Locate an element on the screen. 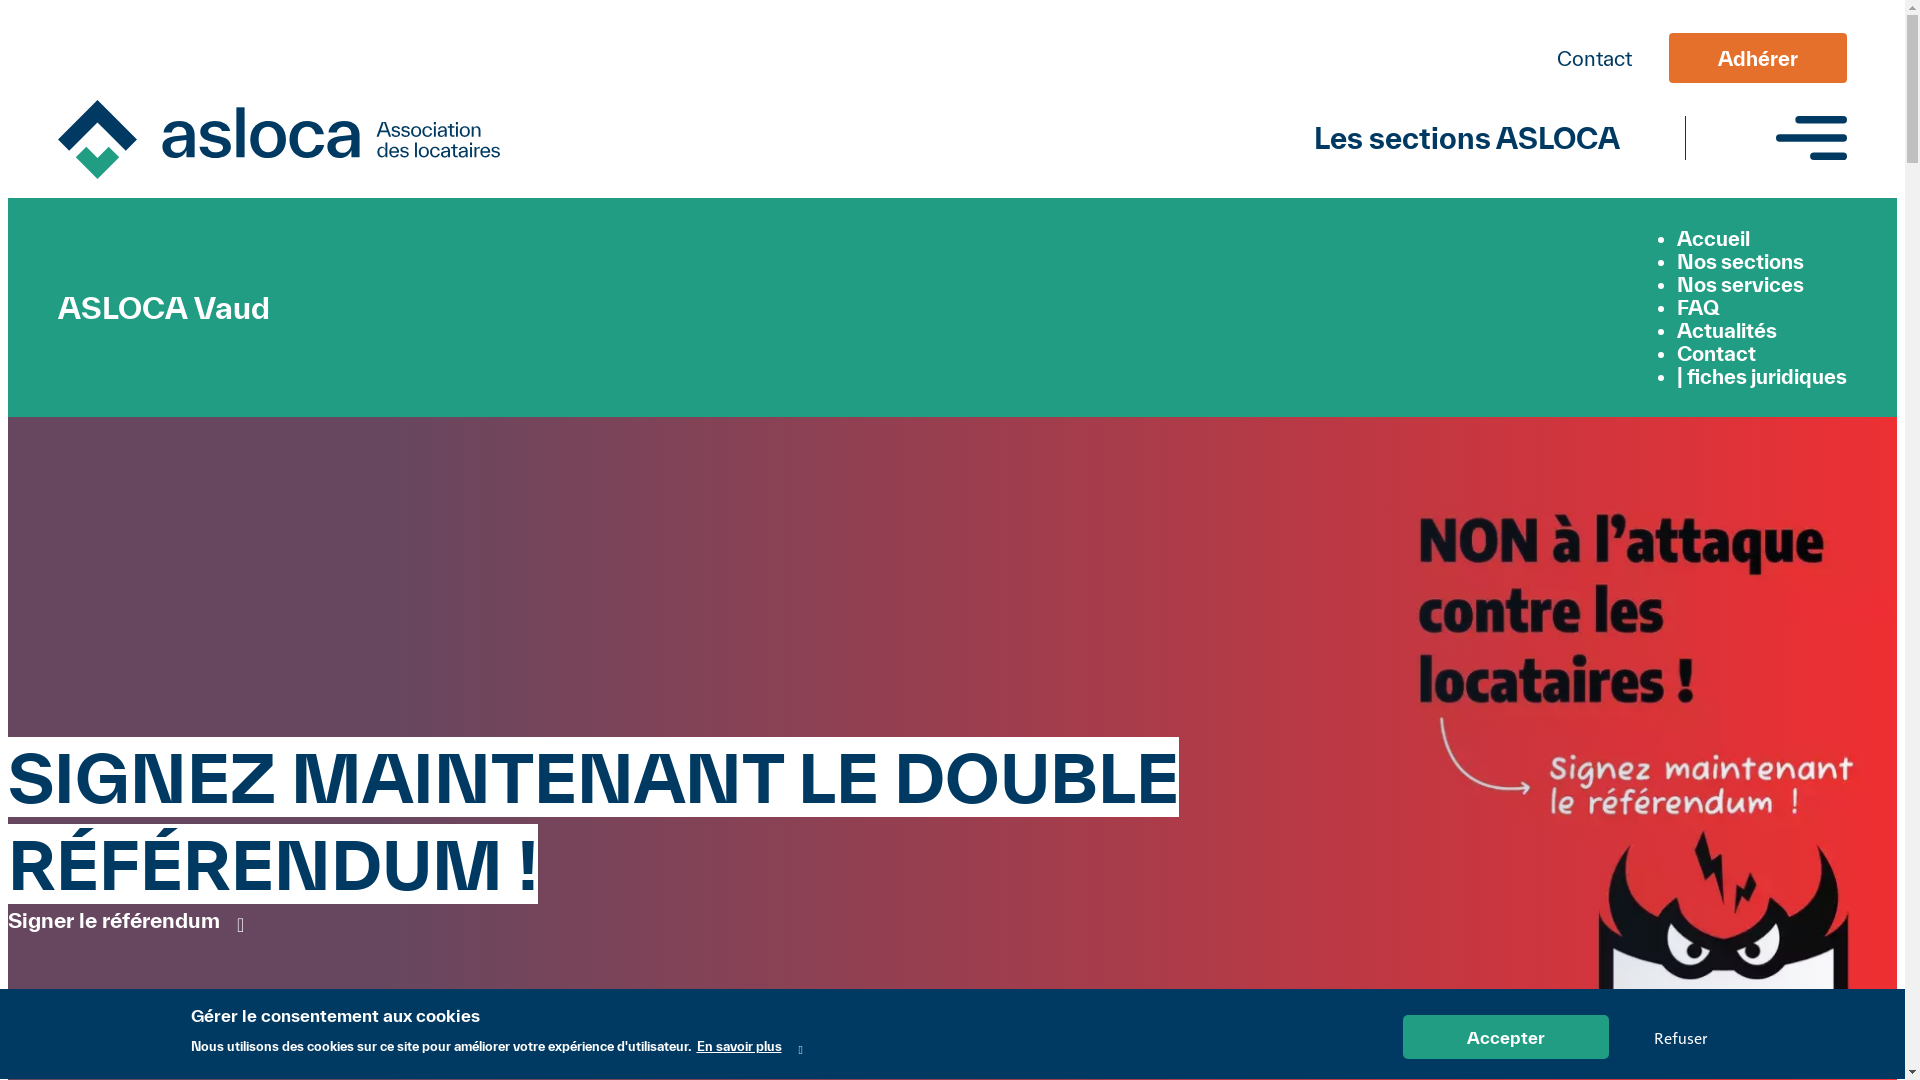 Image resolution: width=1920 pixels, height=1080 pixels. Nos services is located at coordinates (1740, 284).